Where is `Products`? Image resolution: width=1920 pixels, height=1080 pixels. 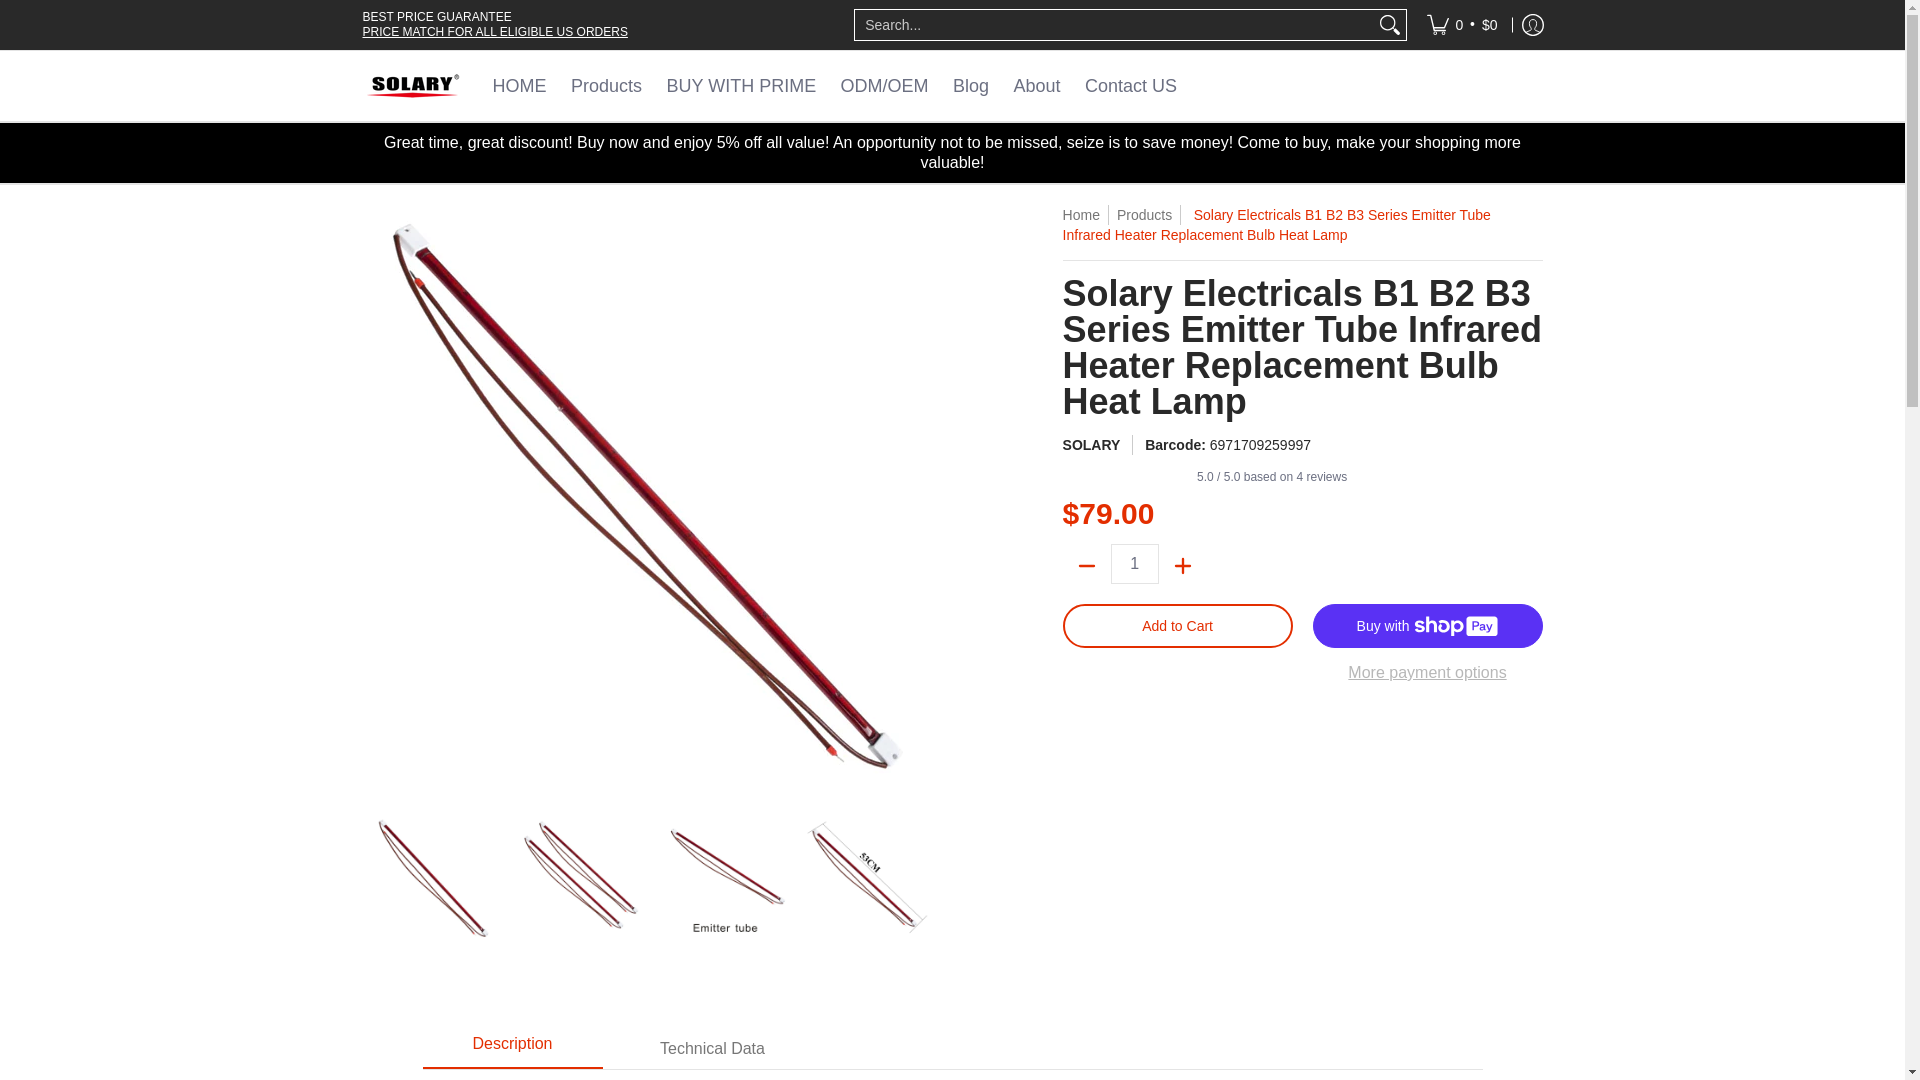 Products is located at coordinates (606, 85).